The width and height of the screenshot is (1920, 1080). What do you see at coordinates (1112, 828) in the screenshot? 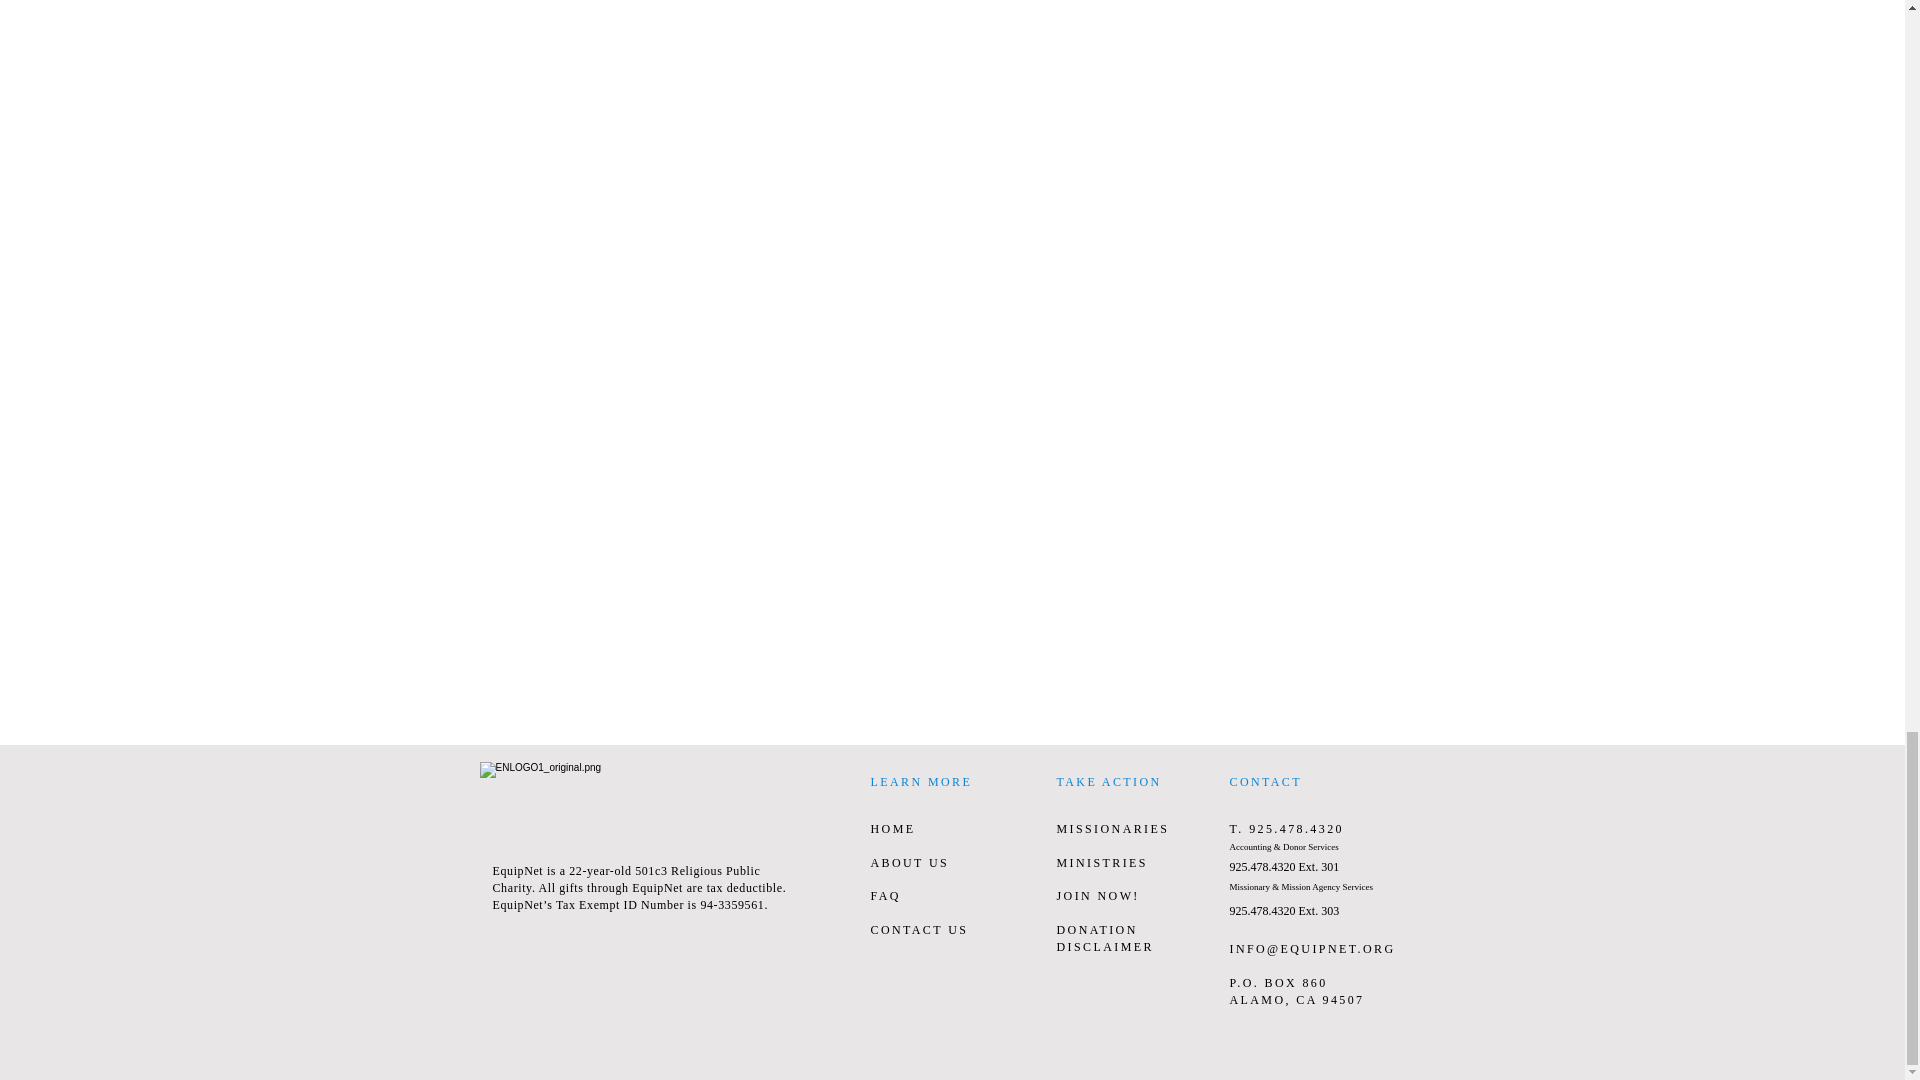
I see `MISSIONARIES` at bounding box center [1112, 828].